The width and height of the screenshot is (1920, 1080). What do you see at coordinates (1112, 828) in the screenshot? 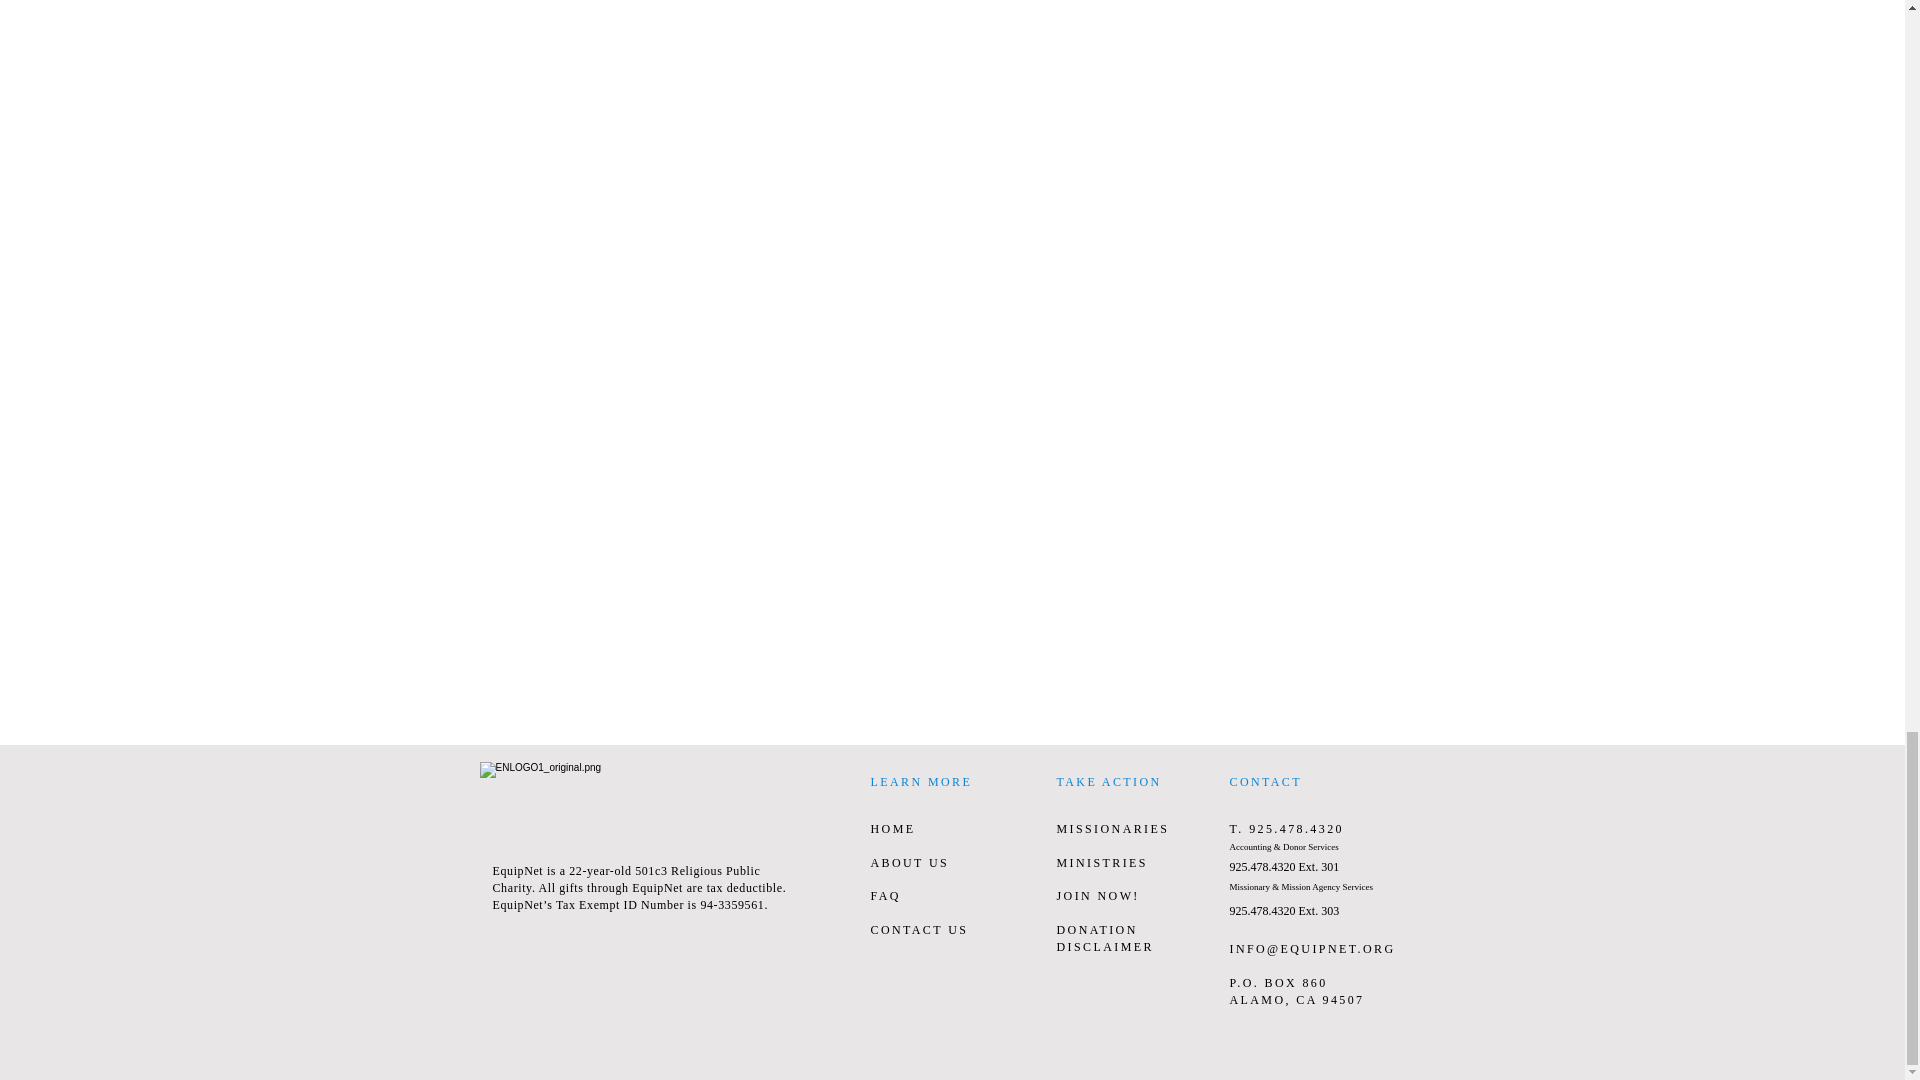
I see `MISSIONARIES` at bounding box center [1112, 828].